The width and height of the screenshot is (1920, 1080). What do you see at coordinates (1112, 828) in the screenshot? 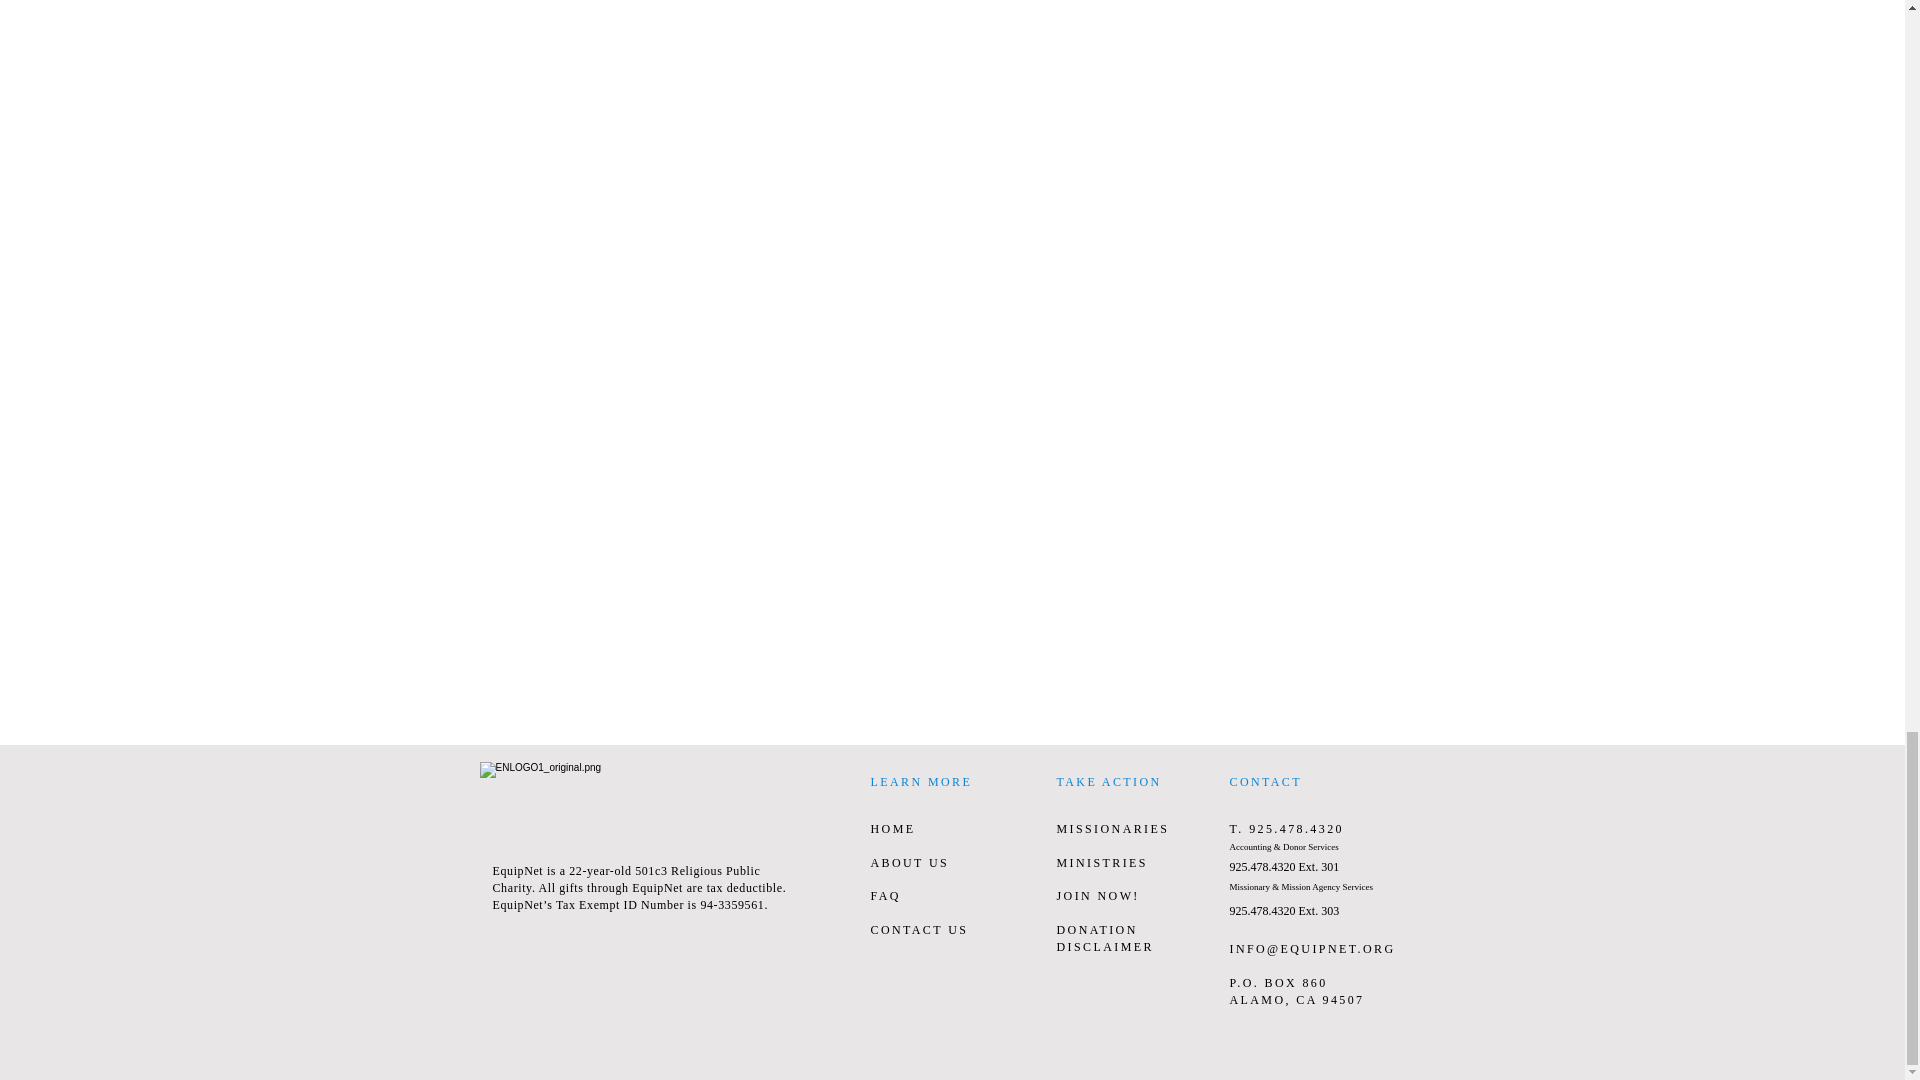
I see `MISSIONARIES` at bounding box center [1112, 828].